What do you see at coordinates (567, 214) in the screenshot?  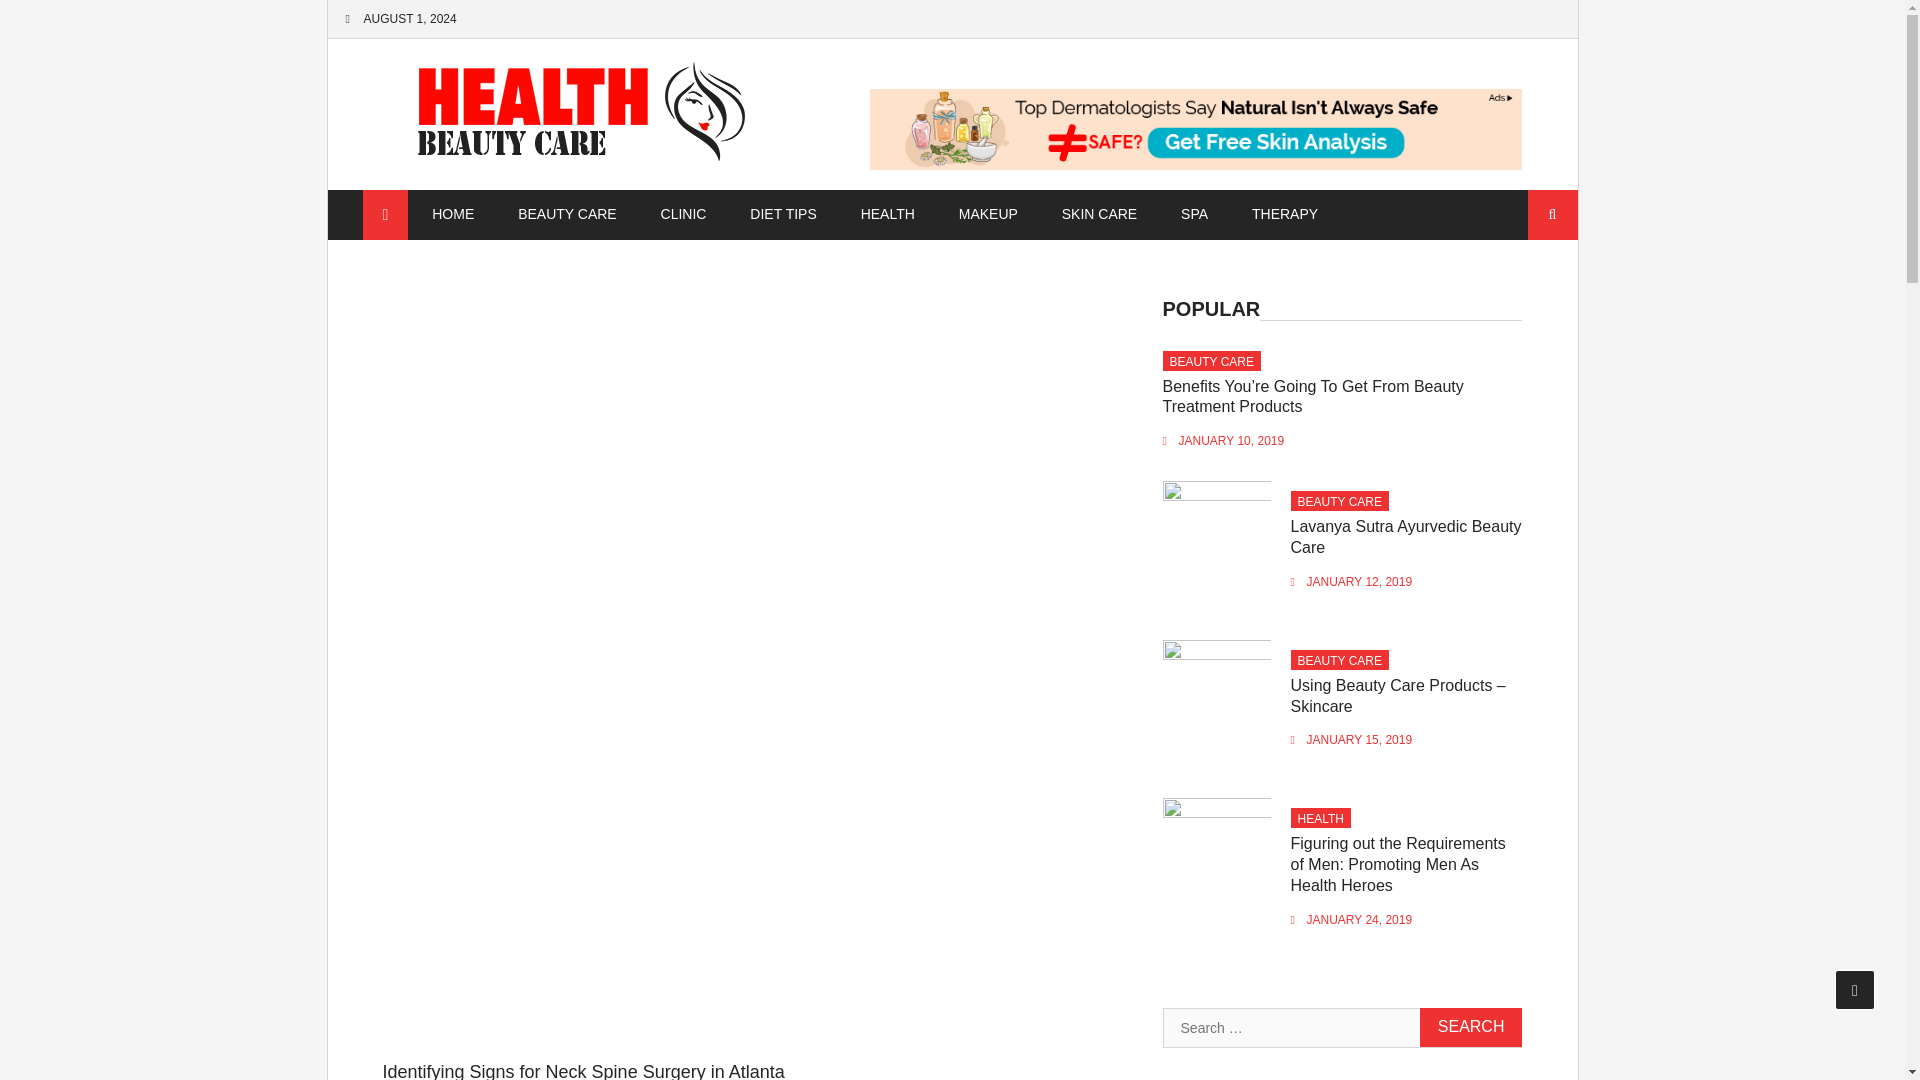 I see `BEAUTY CARE` at bounding box center [567, 214].